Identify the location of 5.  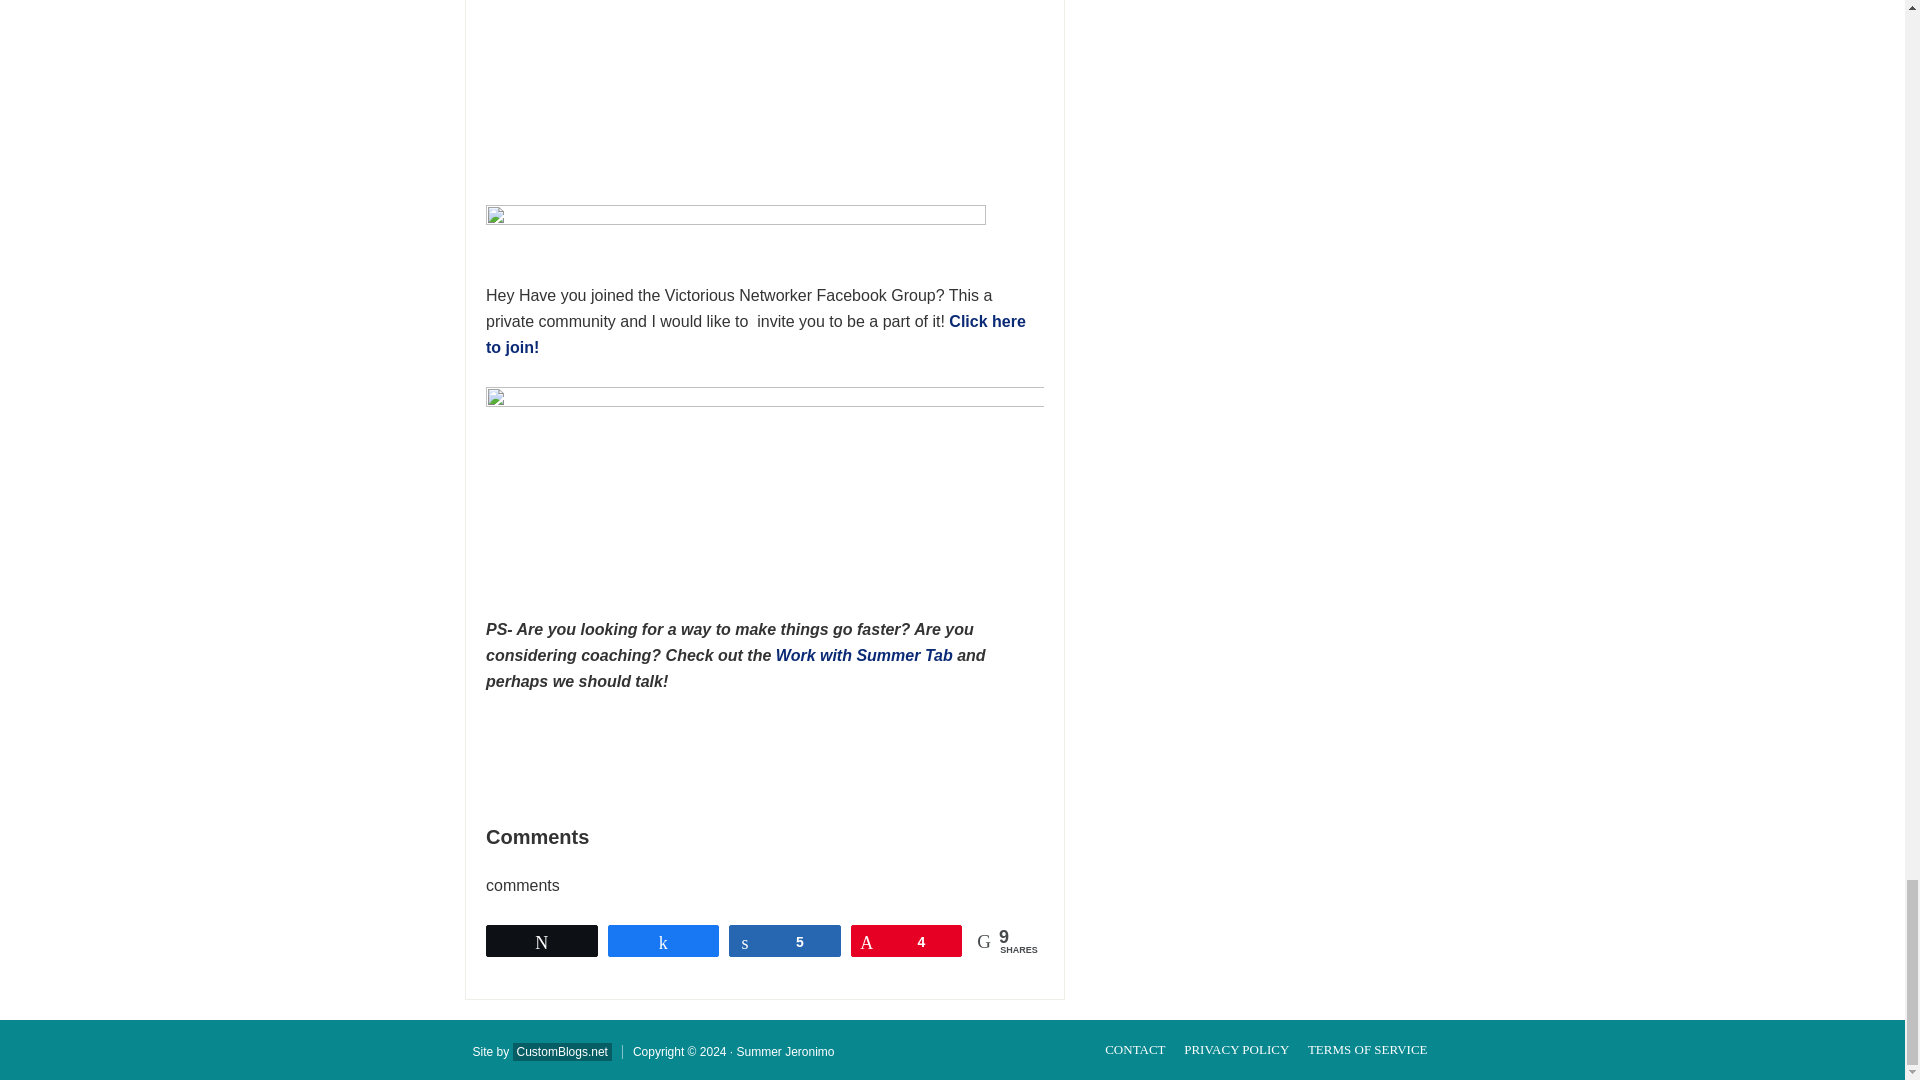
(784, 940).